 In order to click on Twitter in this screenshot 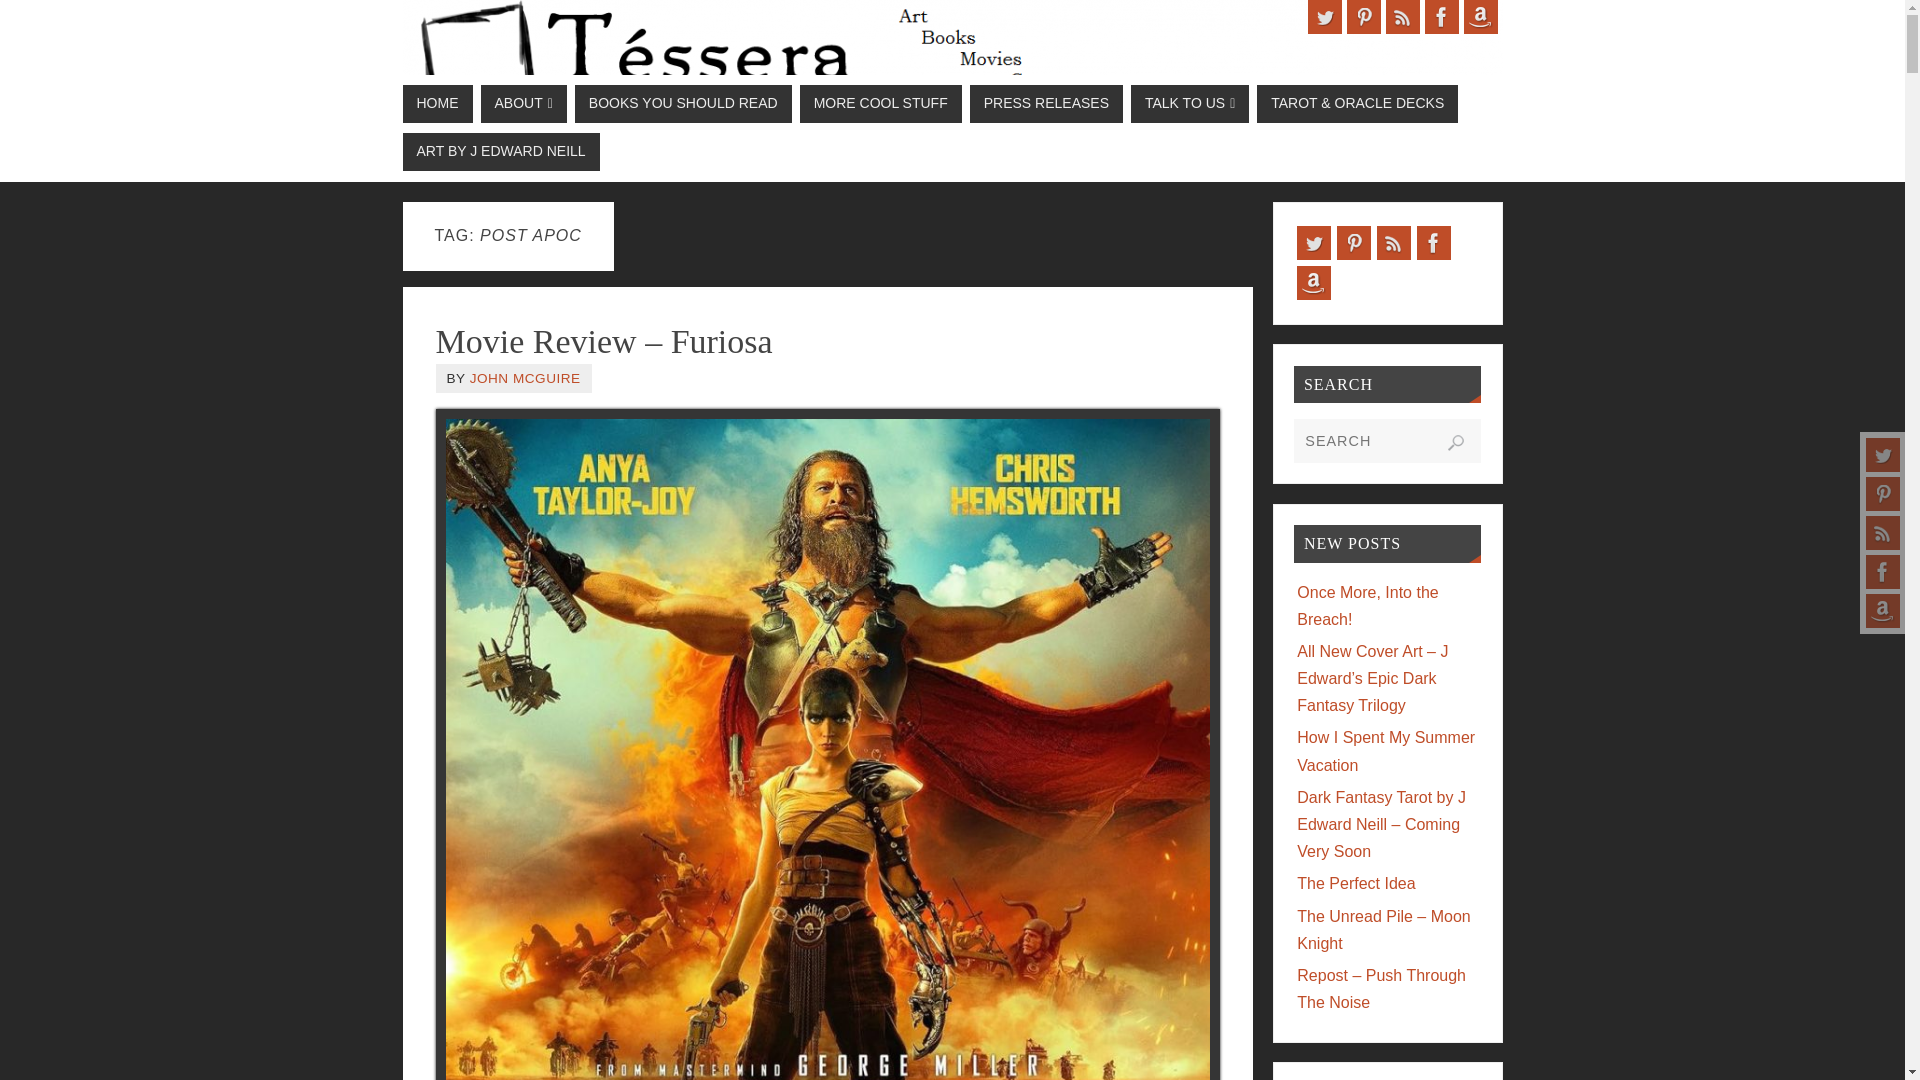, I will do `click(1324, 16)`.